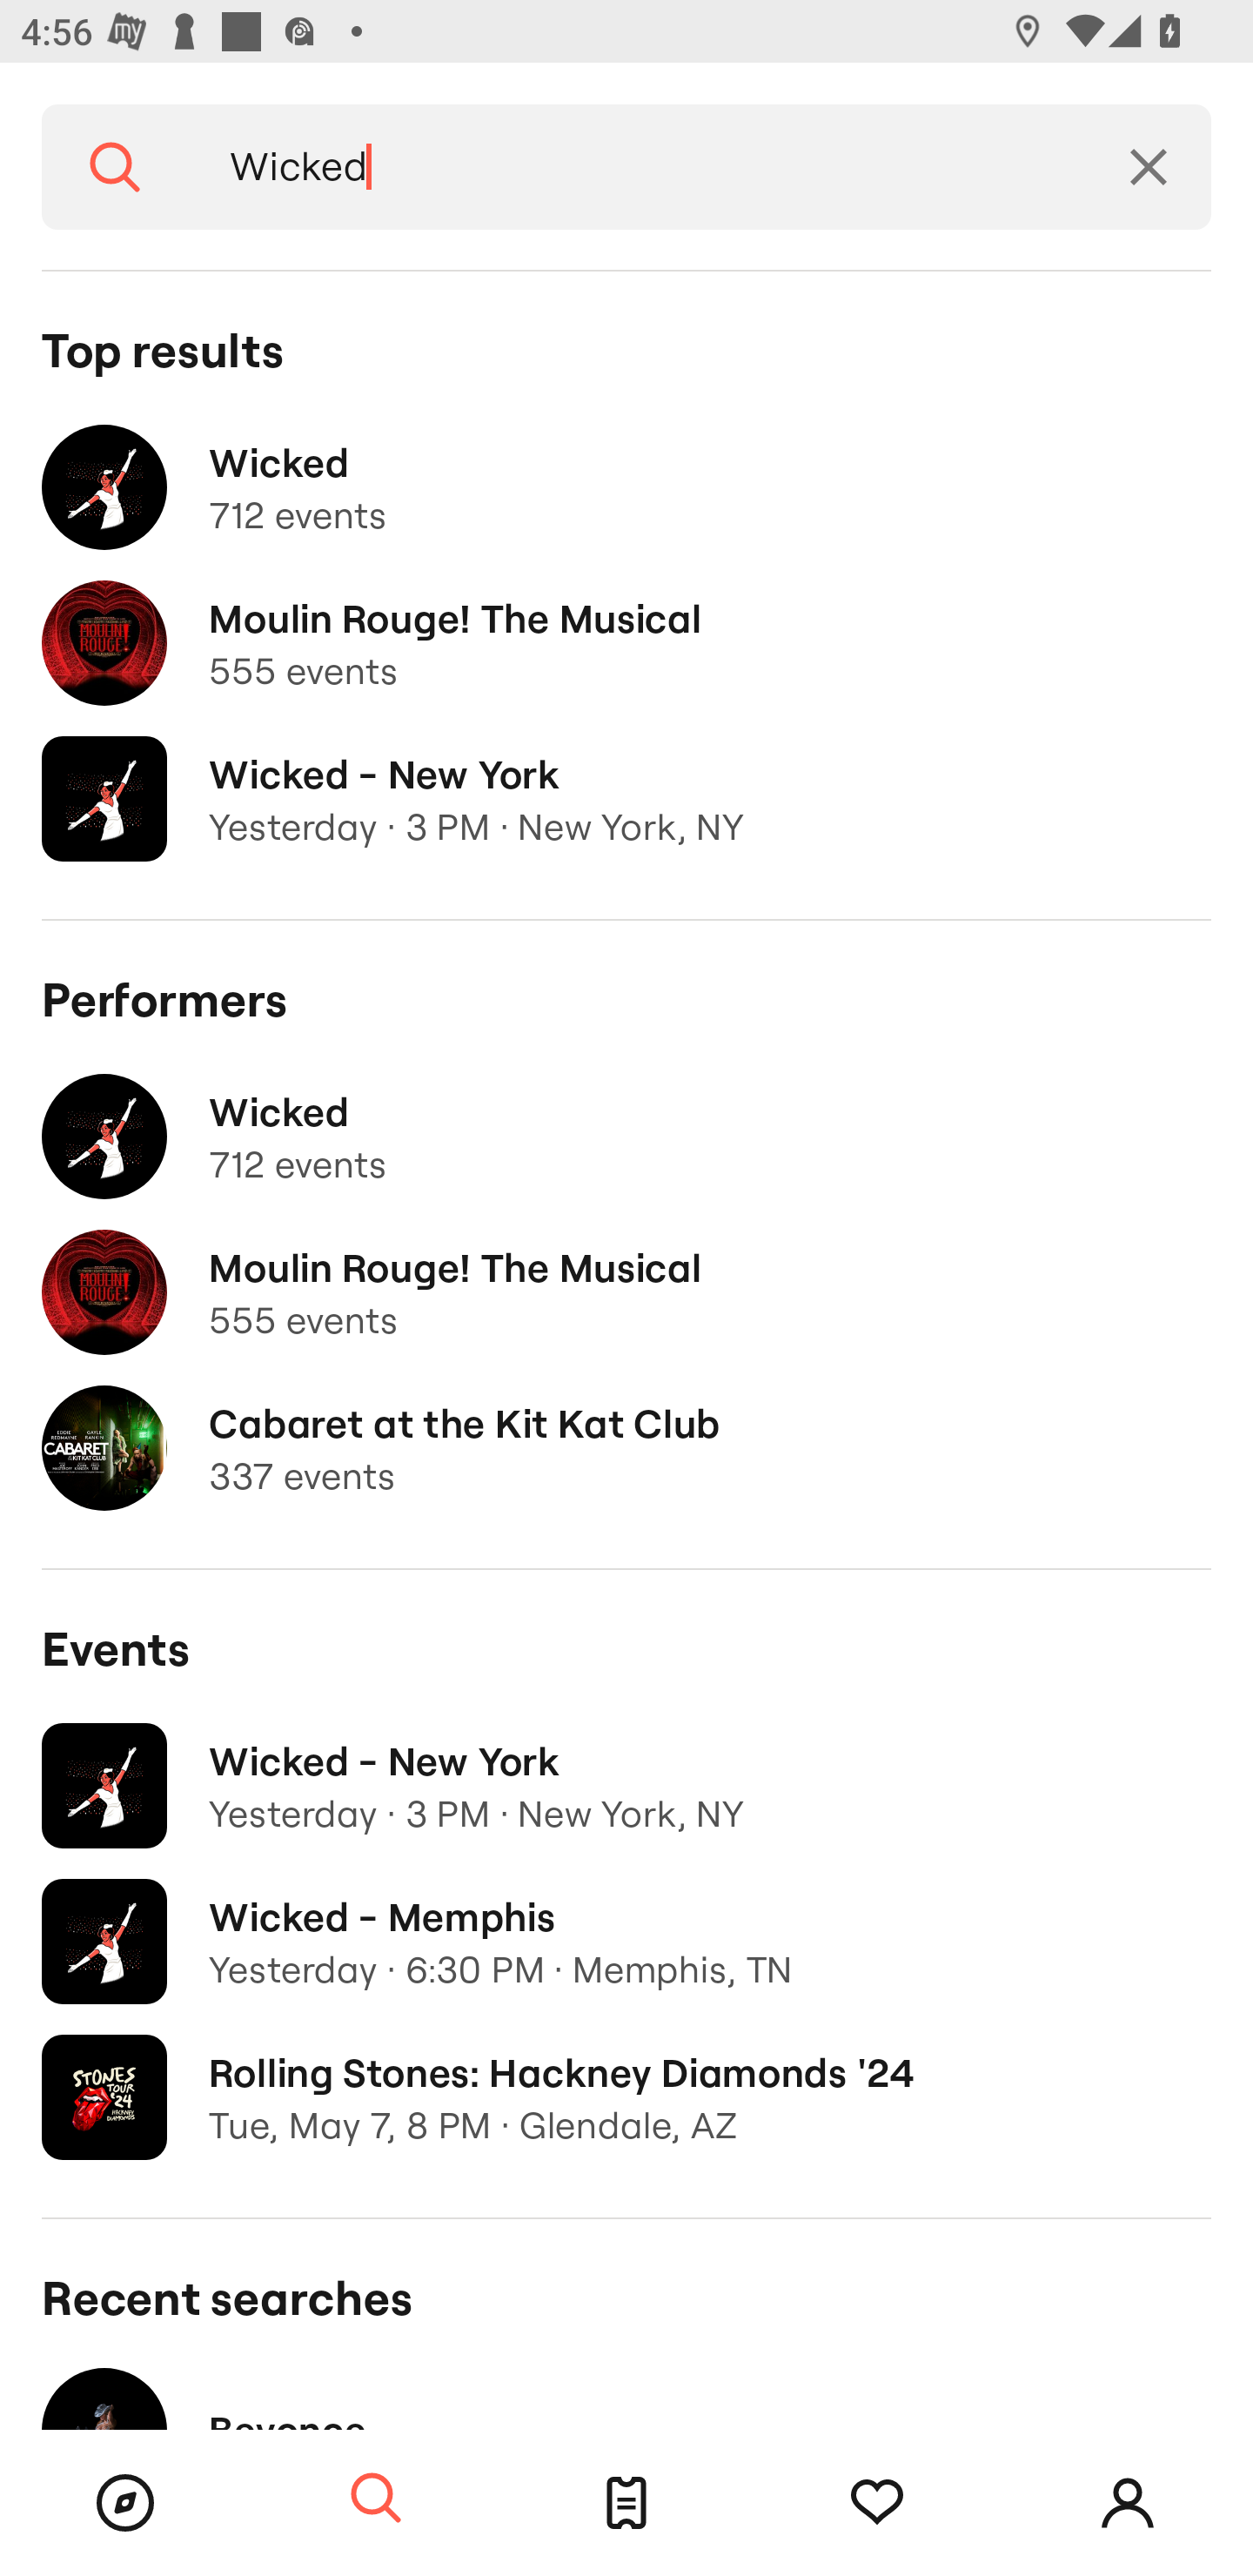 This screenshot has height=2576, width=1253. I want to click on Cabaret at the Kit Kat Club 337 events, so click(626, 1448).